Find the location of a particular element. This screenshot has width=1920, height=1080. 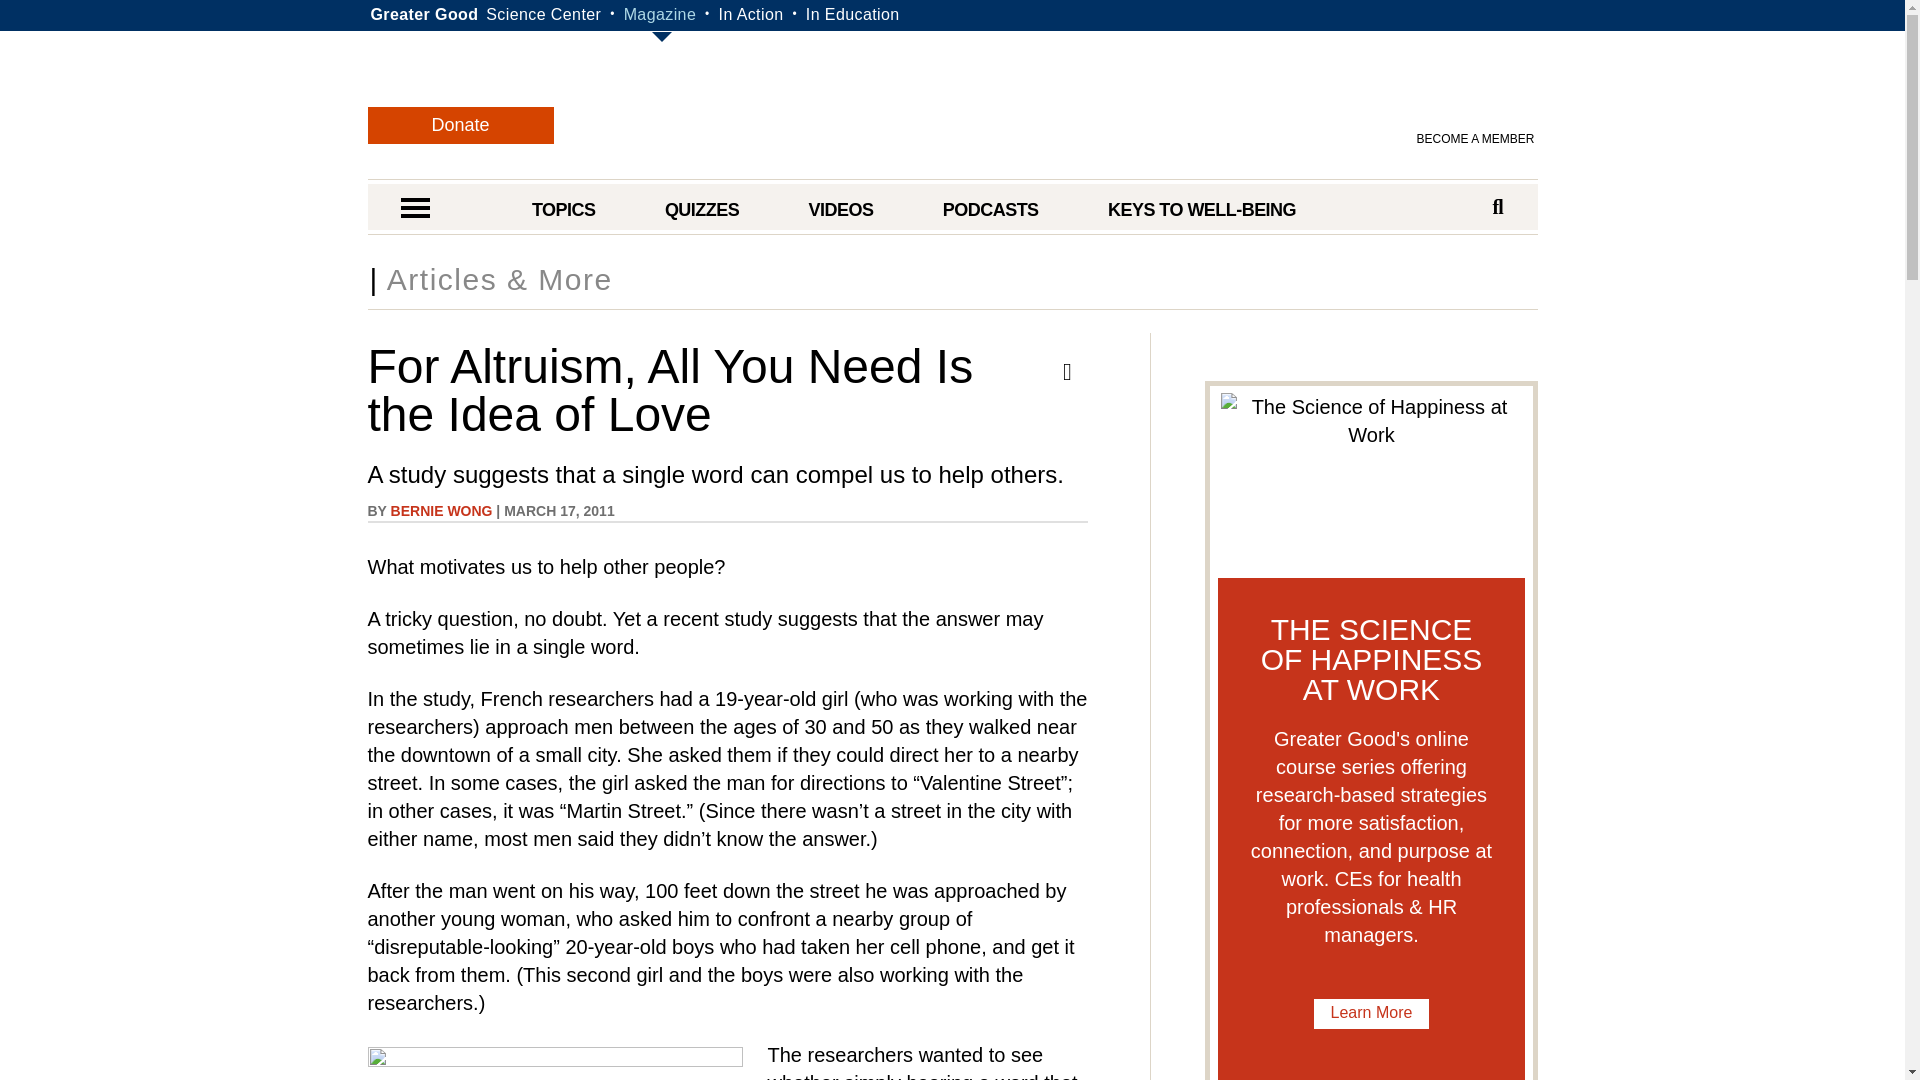

Greater Good Magazine is located at coordinates (660, 14).